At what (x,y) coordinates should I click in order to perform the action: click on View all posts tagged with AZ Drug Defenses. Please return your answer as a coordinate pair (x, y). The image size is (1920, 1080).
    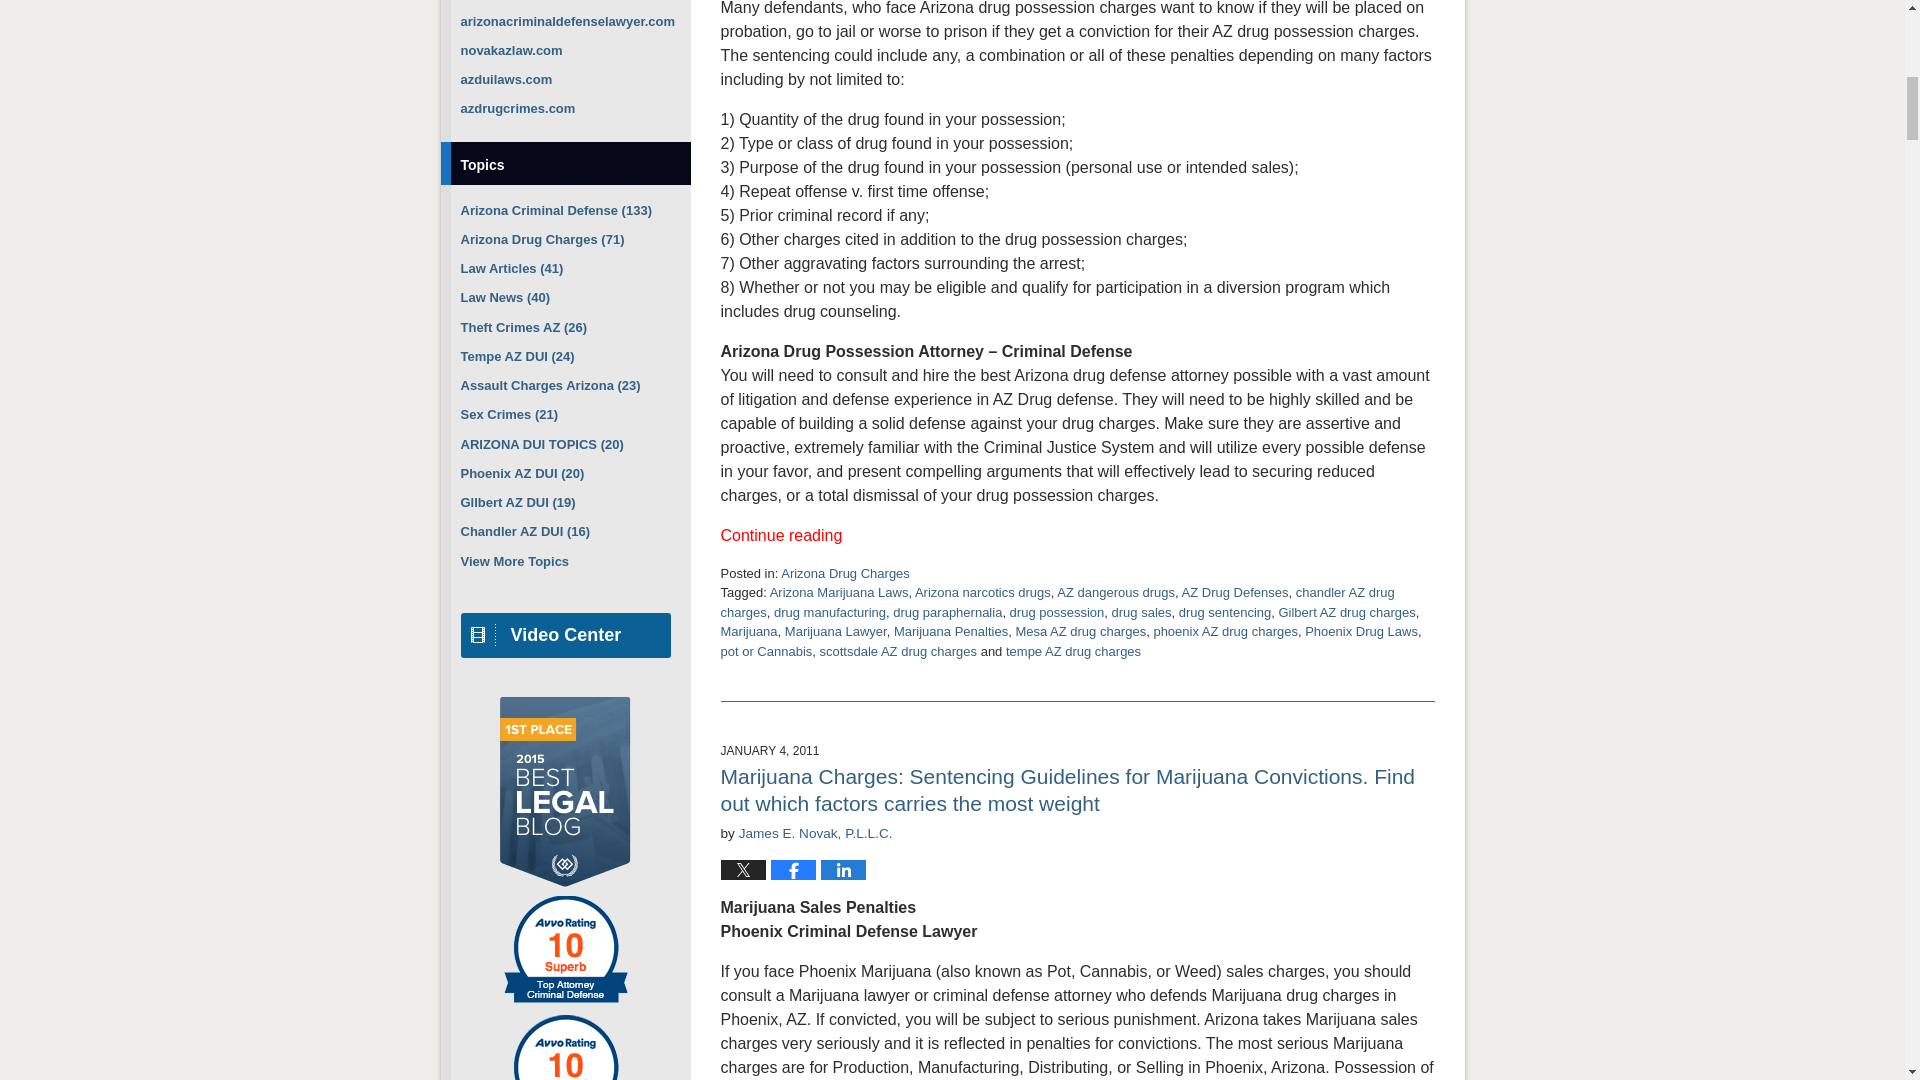
    Looking at the image, I should click on (1235, 592).